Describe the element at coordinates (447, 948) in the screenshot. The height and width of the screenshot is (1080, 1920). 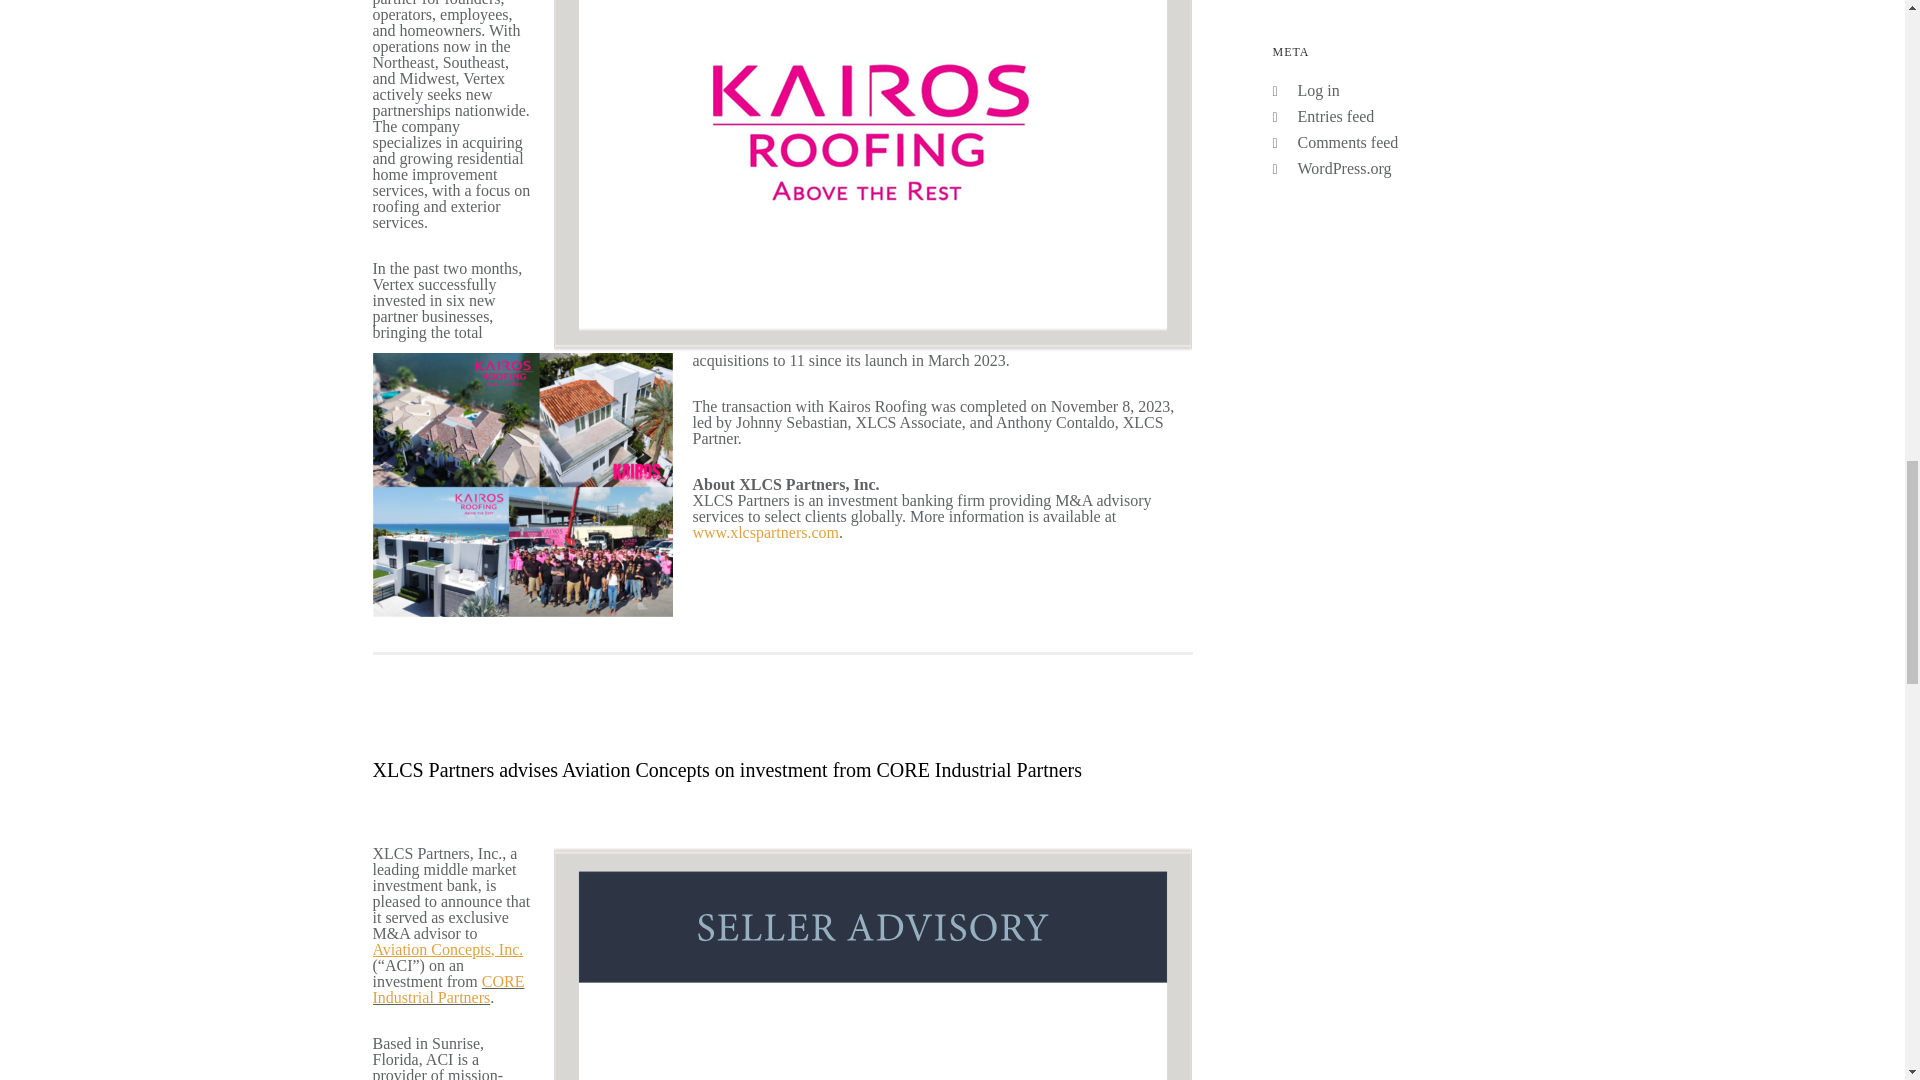
I see `Aviation Concepts, Inc.` at that location.